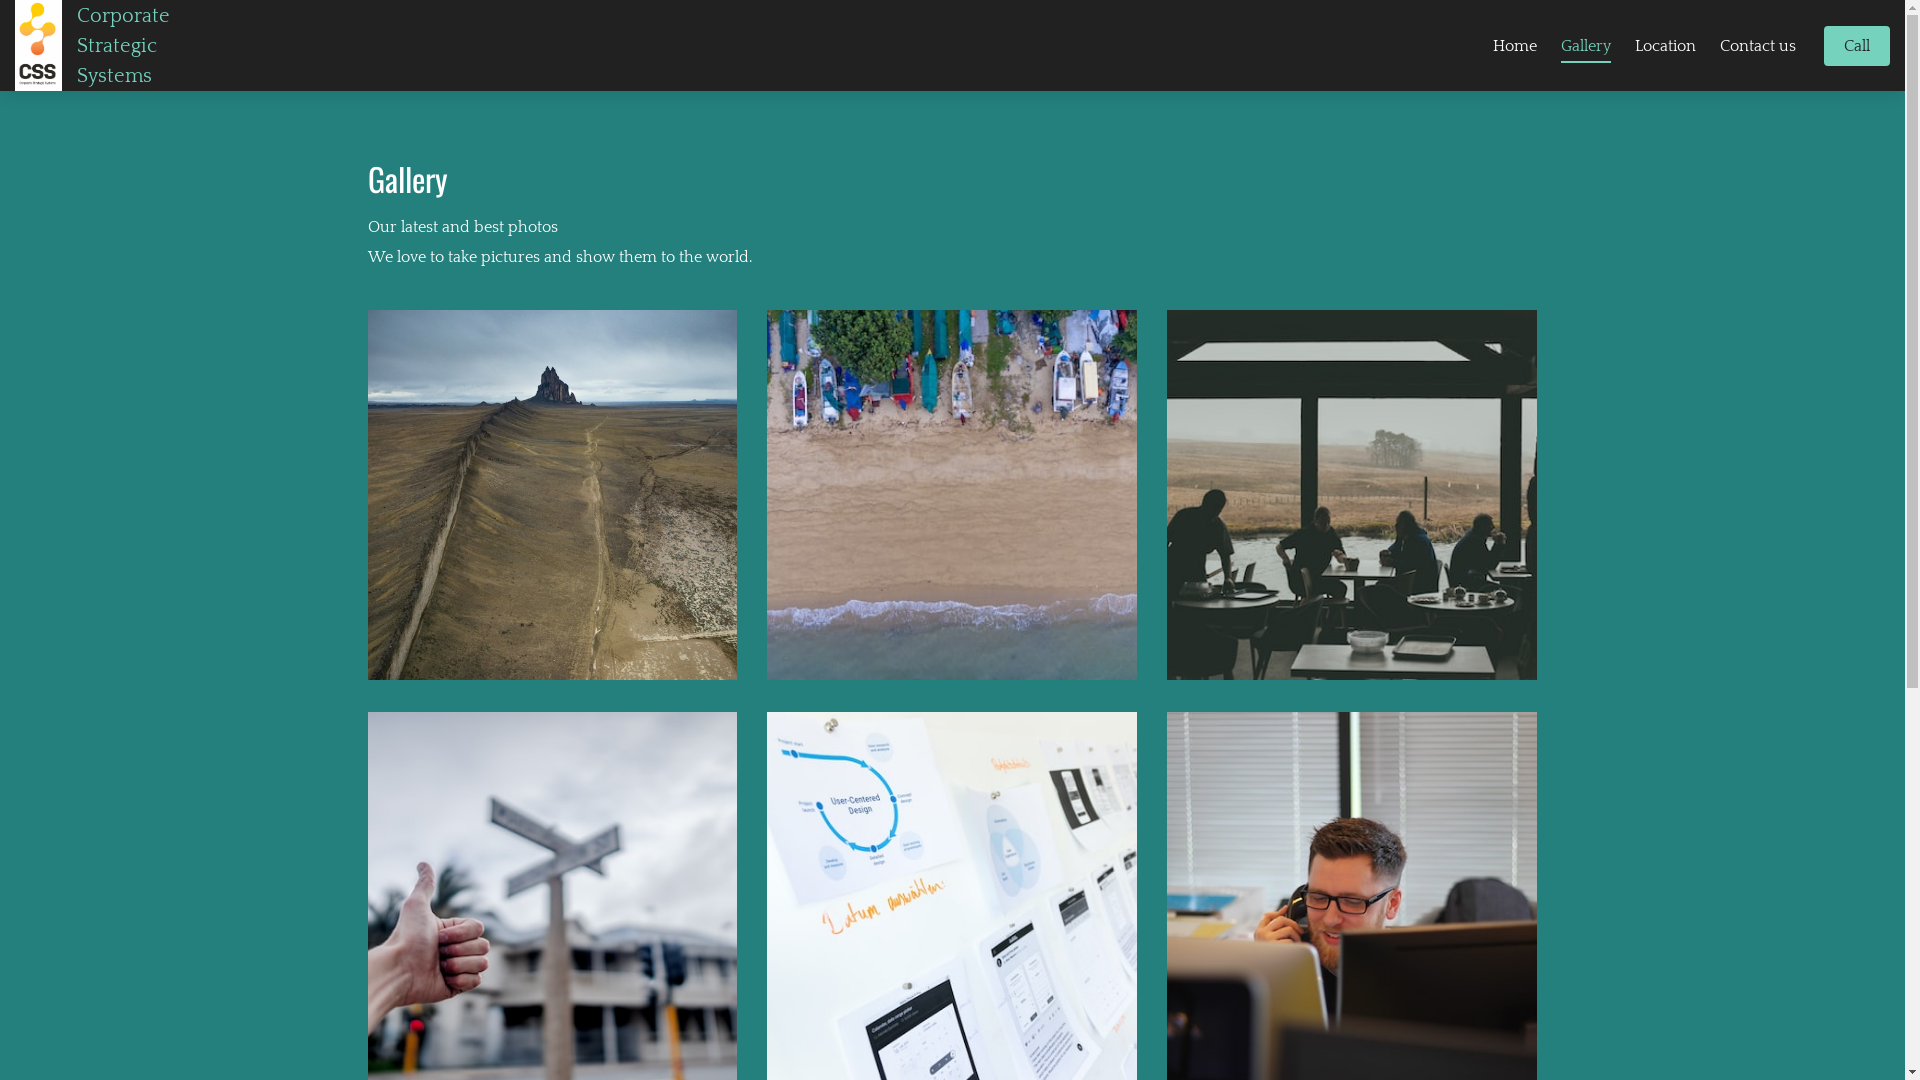 The width and height of the screenshot is (1920, 1080). Describe the element at coordinates (1586, 45) in the screenshot. I see `Gallery` at that location.